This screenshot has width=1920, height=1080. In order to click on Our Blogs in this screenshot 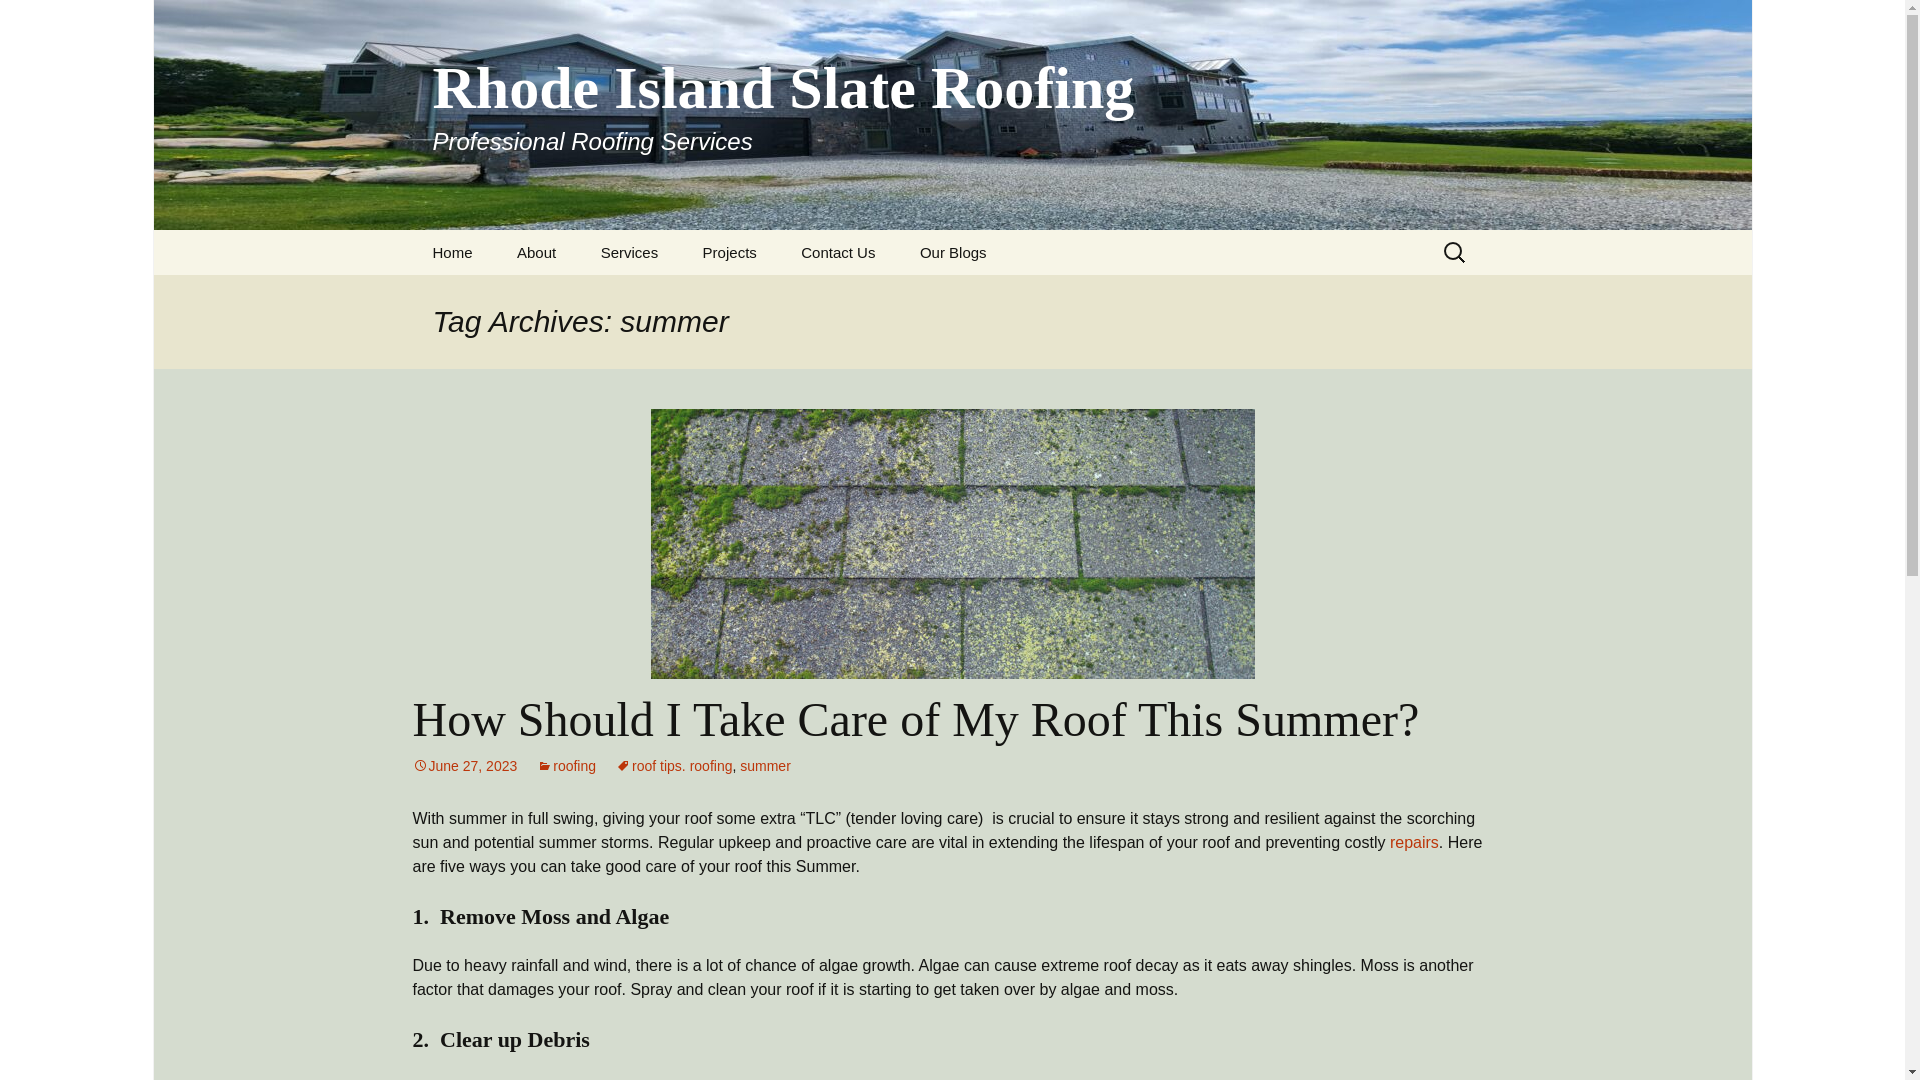, I will do `click(953, 252)`.